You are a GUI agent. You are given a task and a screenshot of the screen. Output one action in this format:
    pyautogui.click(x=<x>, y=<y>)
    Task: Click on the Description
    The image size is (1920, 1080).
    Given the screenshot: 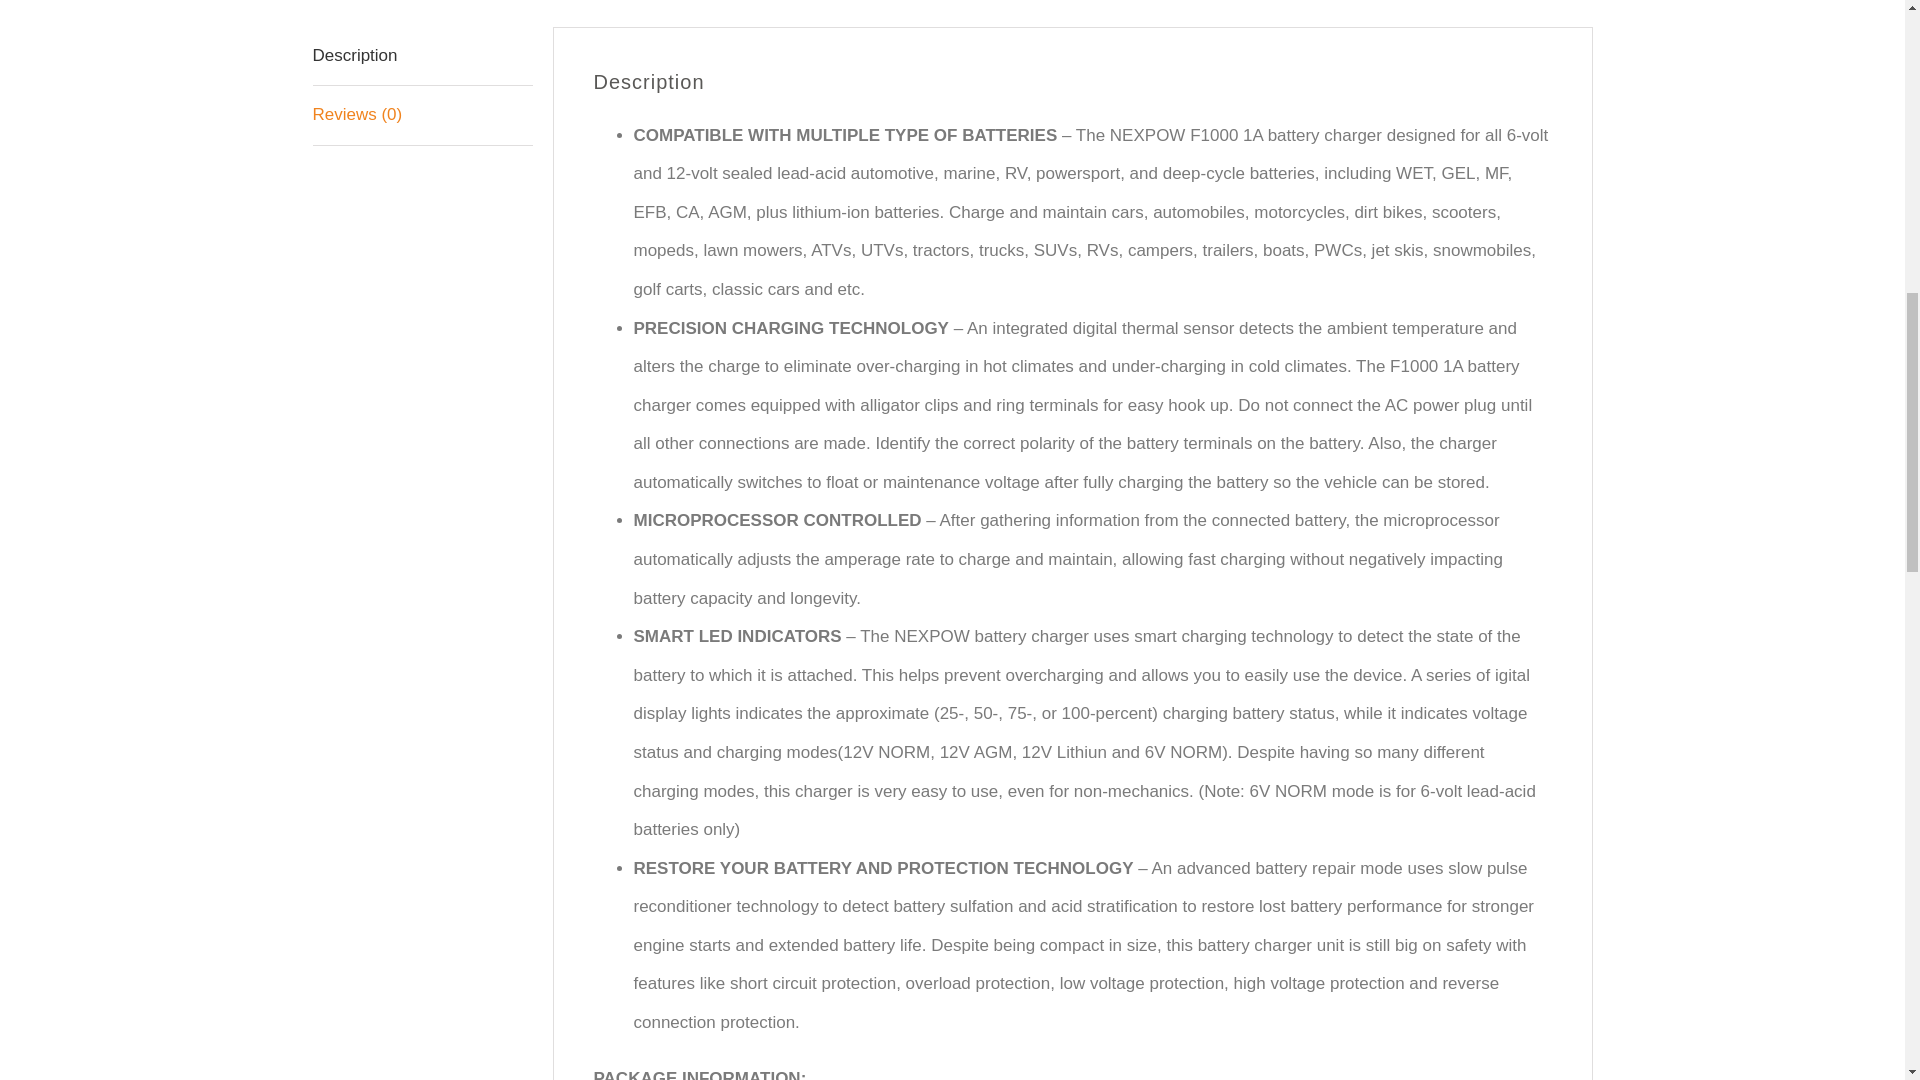 What is the action you would take?
    pyautogui.click(x=421, y=57)
    